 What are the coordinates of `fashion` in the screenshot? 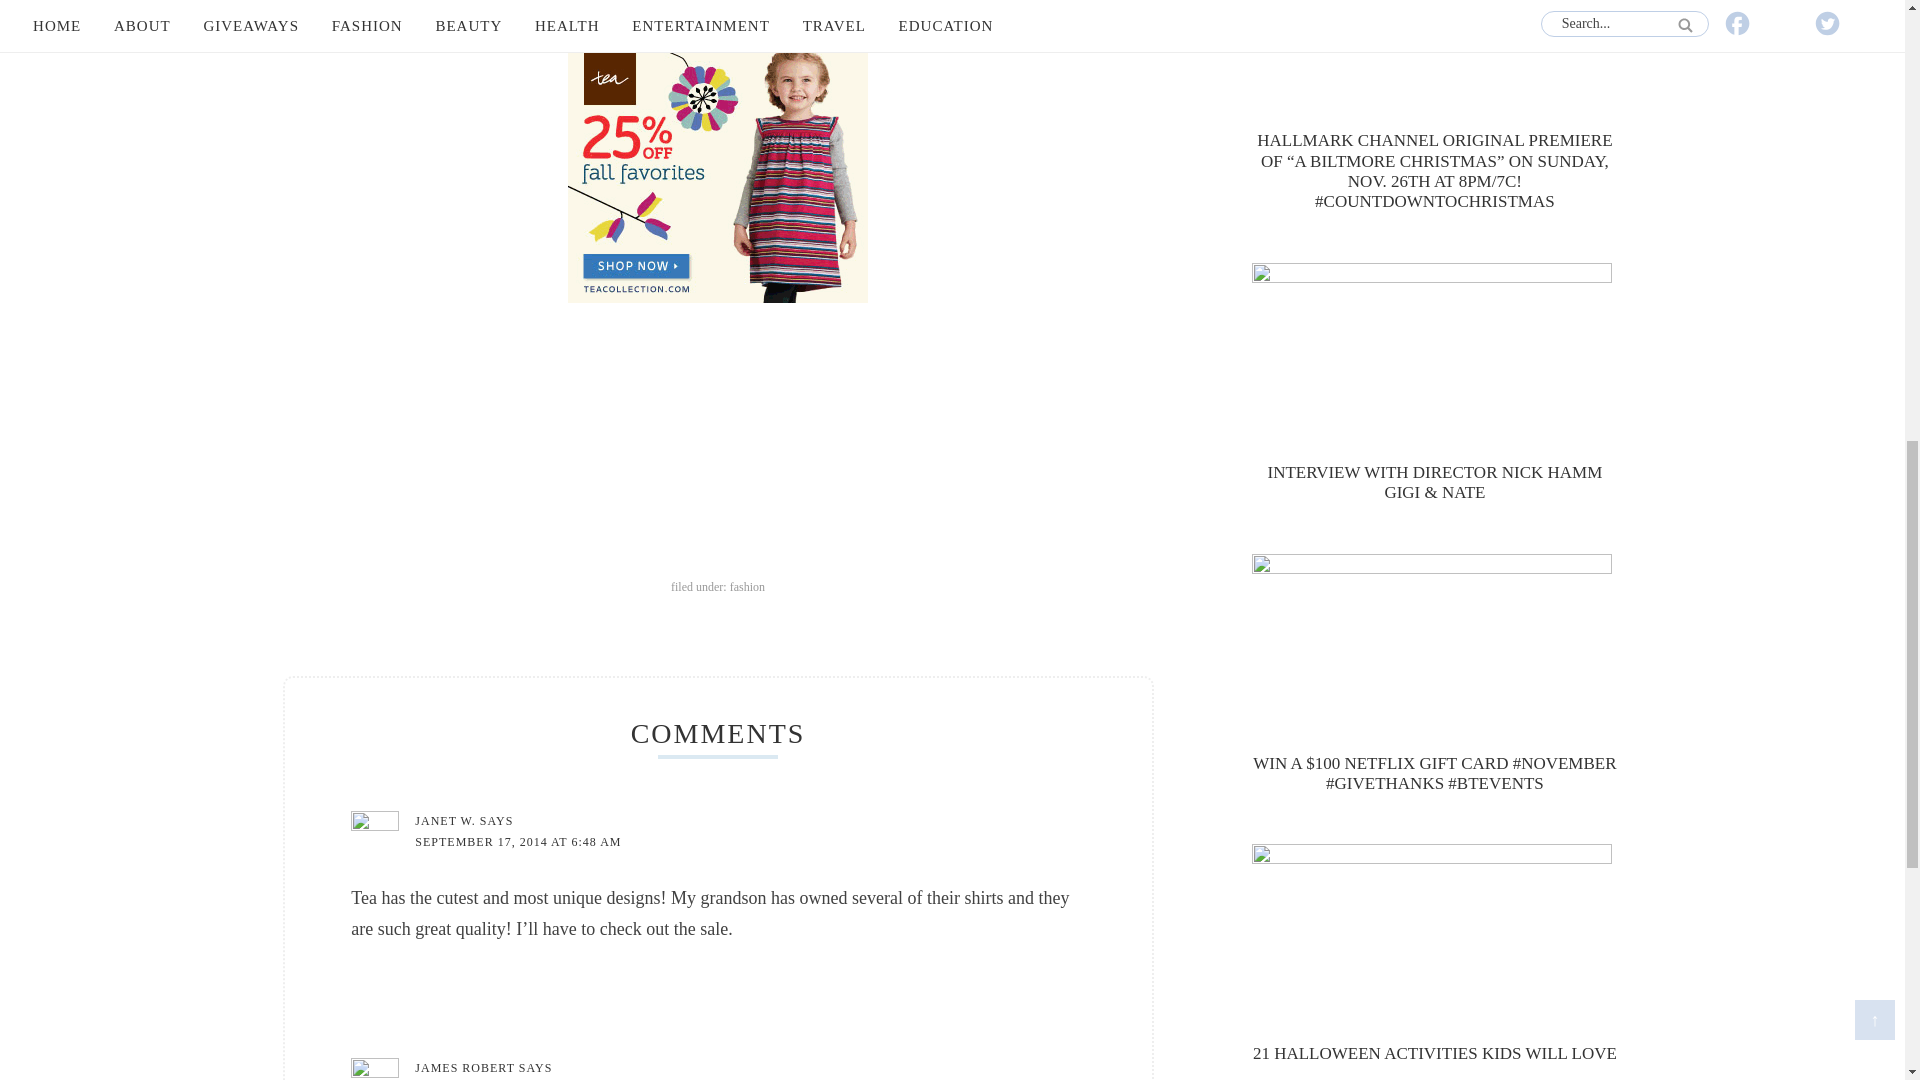 It's located at (746, 586).